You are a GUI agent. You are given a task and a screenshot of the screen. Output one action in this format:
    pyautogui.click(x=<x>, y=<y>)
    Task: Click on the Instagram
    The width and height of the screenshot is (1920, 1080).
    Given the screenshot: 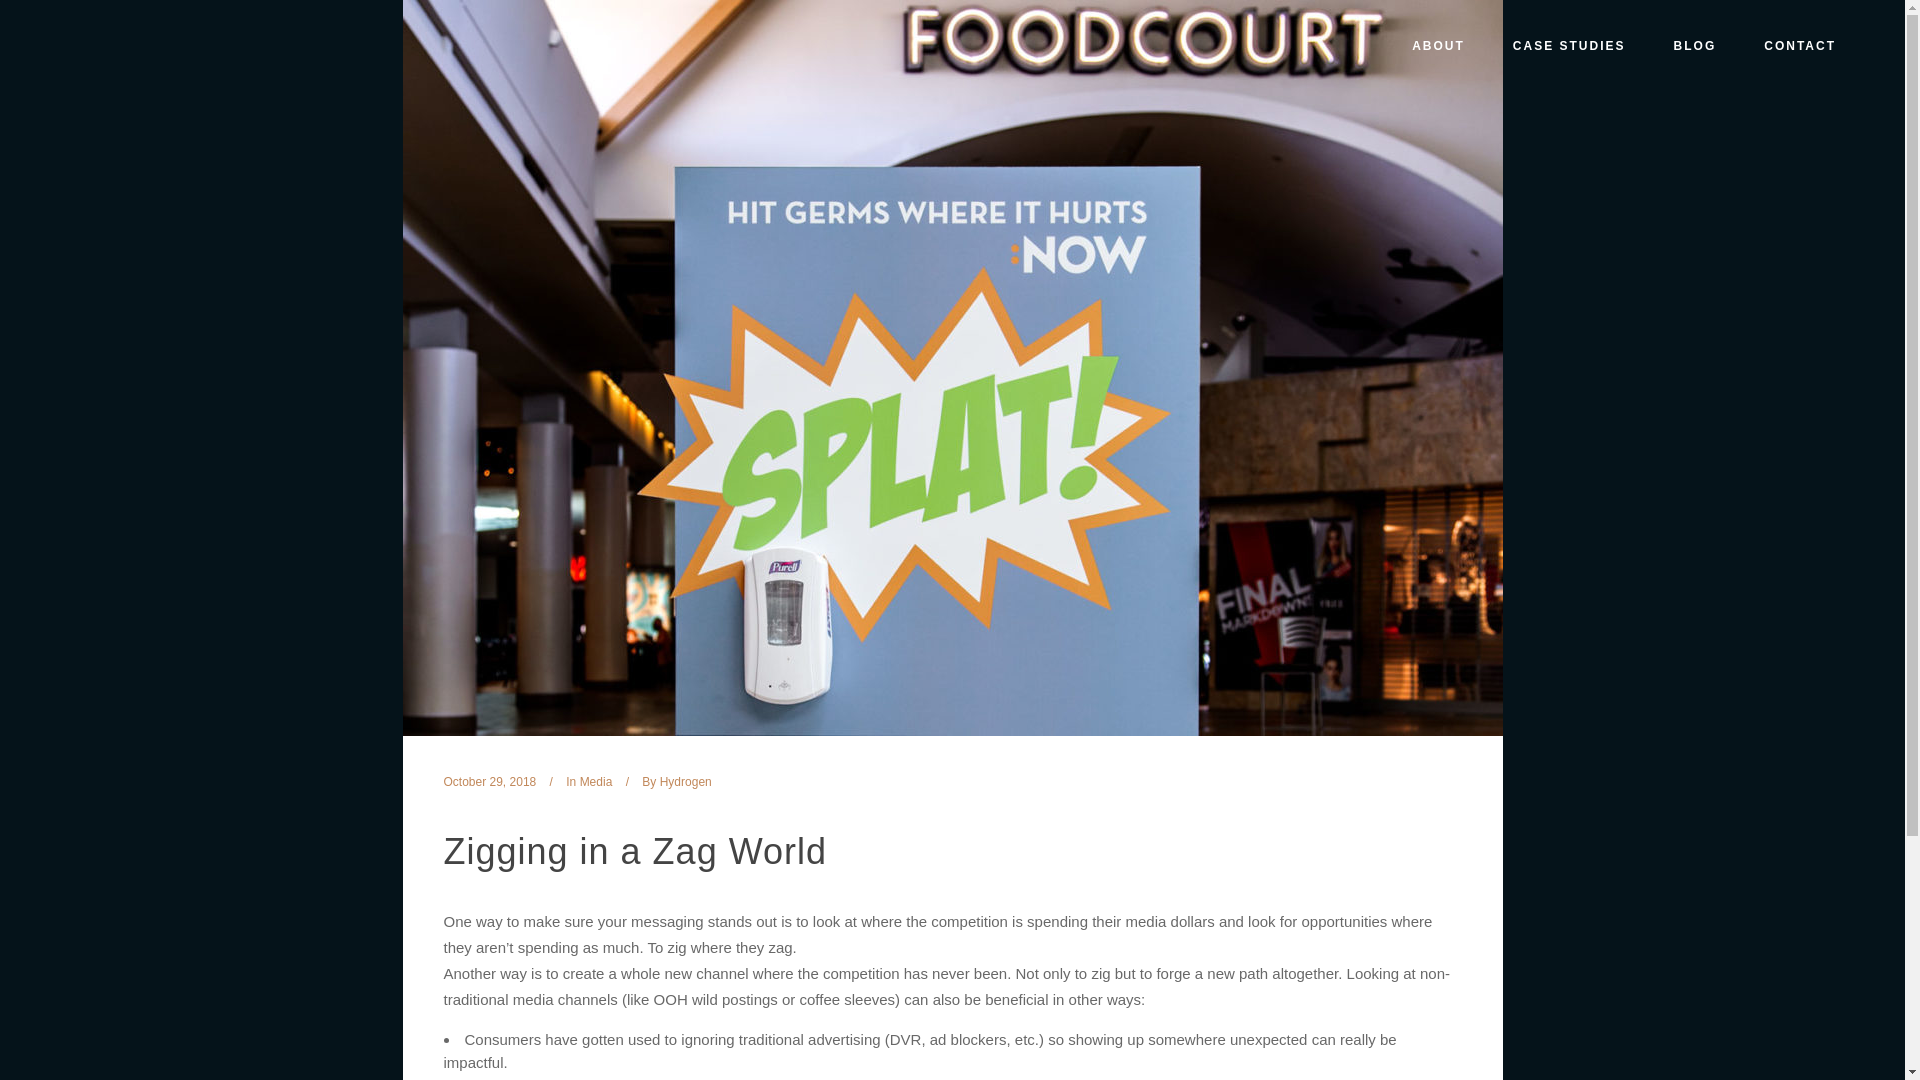 What is the action you would take?
    pyautogui.click(x=78, y=930)
    